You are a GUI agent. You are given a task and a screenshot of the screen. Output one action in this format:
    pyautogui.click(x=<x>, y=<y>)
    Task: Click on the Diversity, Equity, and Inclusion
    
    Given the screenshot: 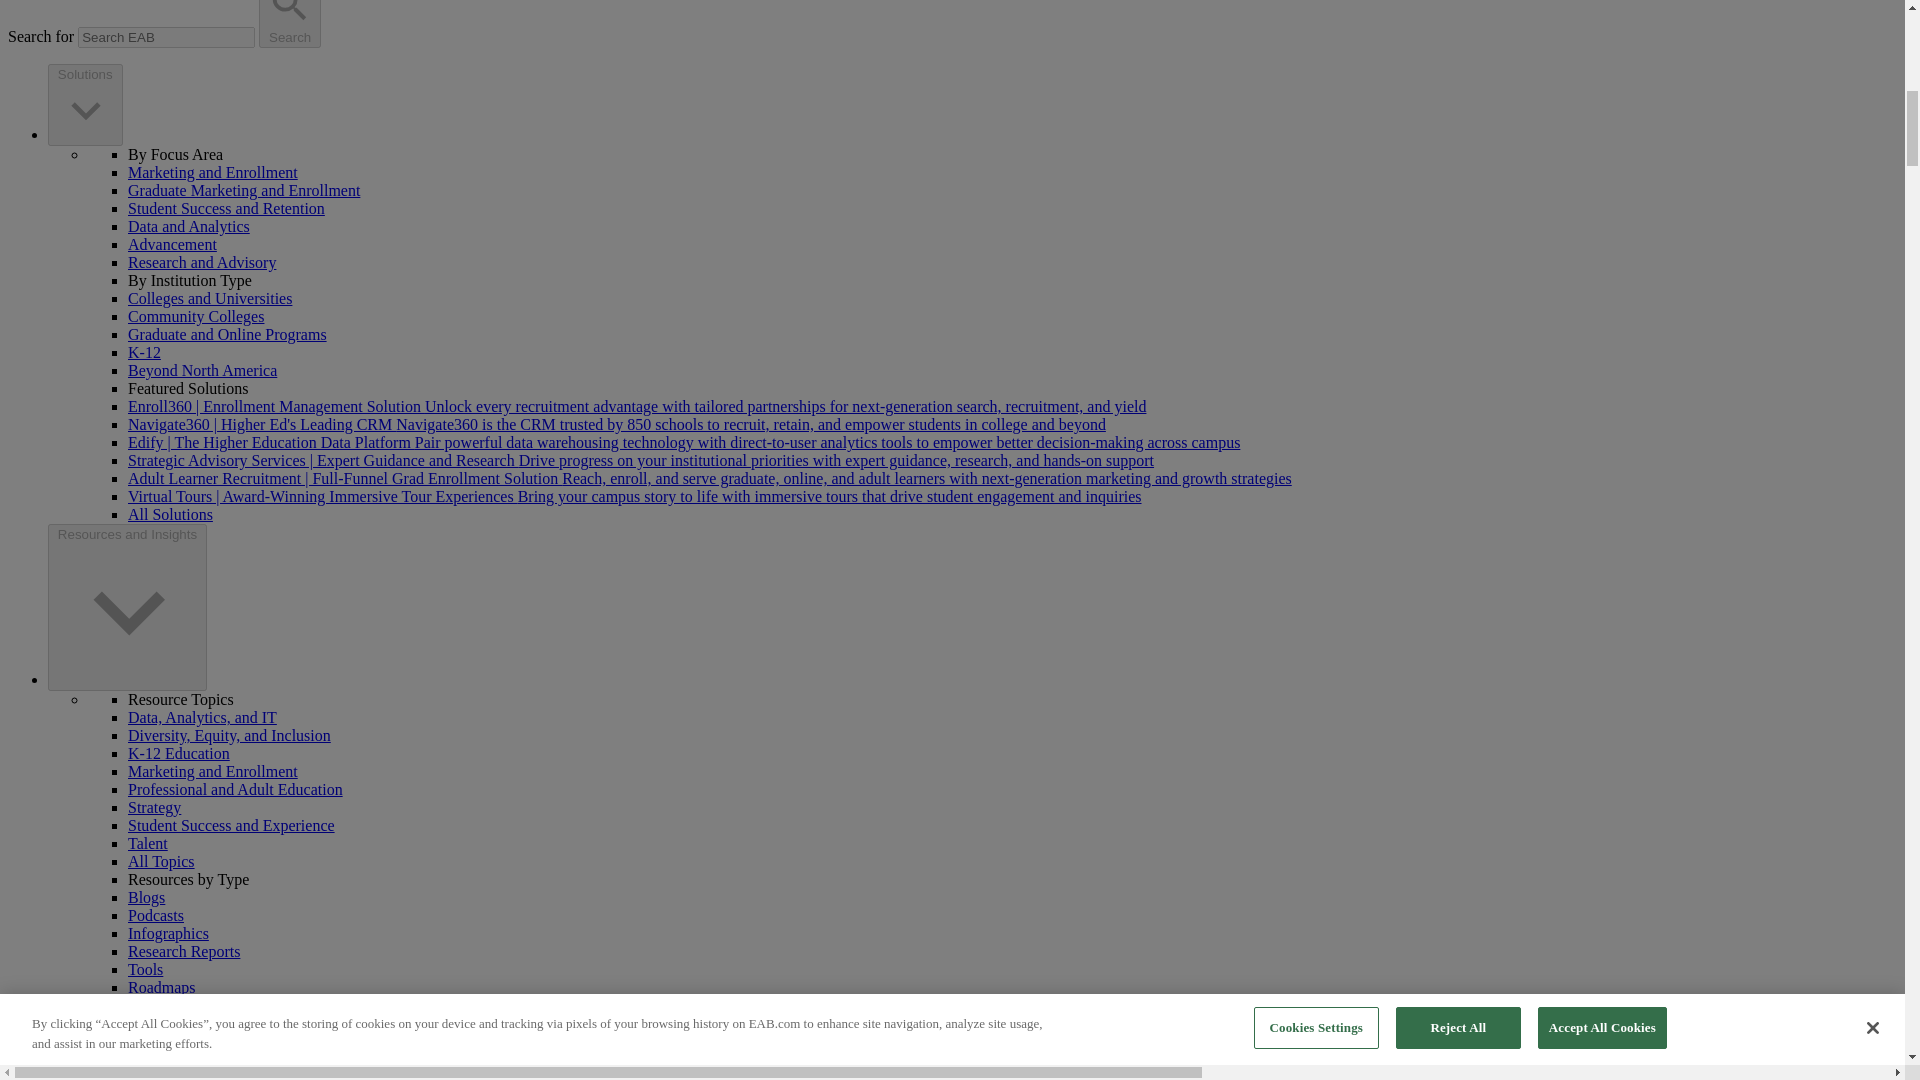 What is the action you would take?
    pyautogui.click(x=229, y=735)
    